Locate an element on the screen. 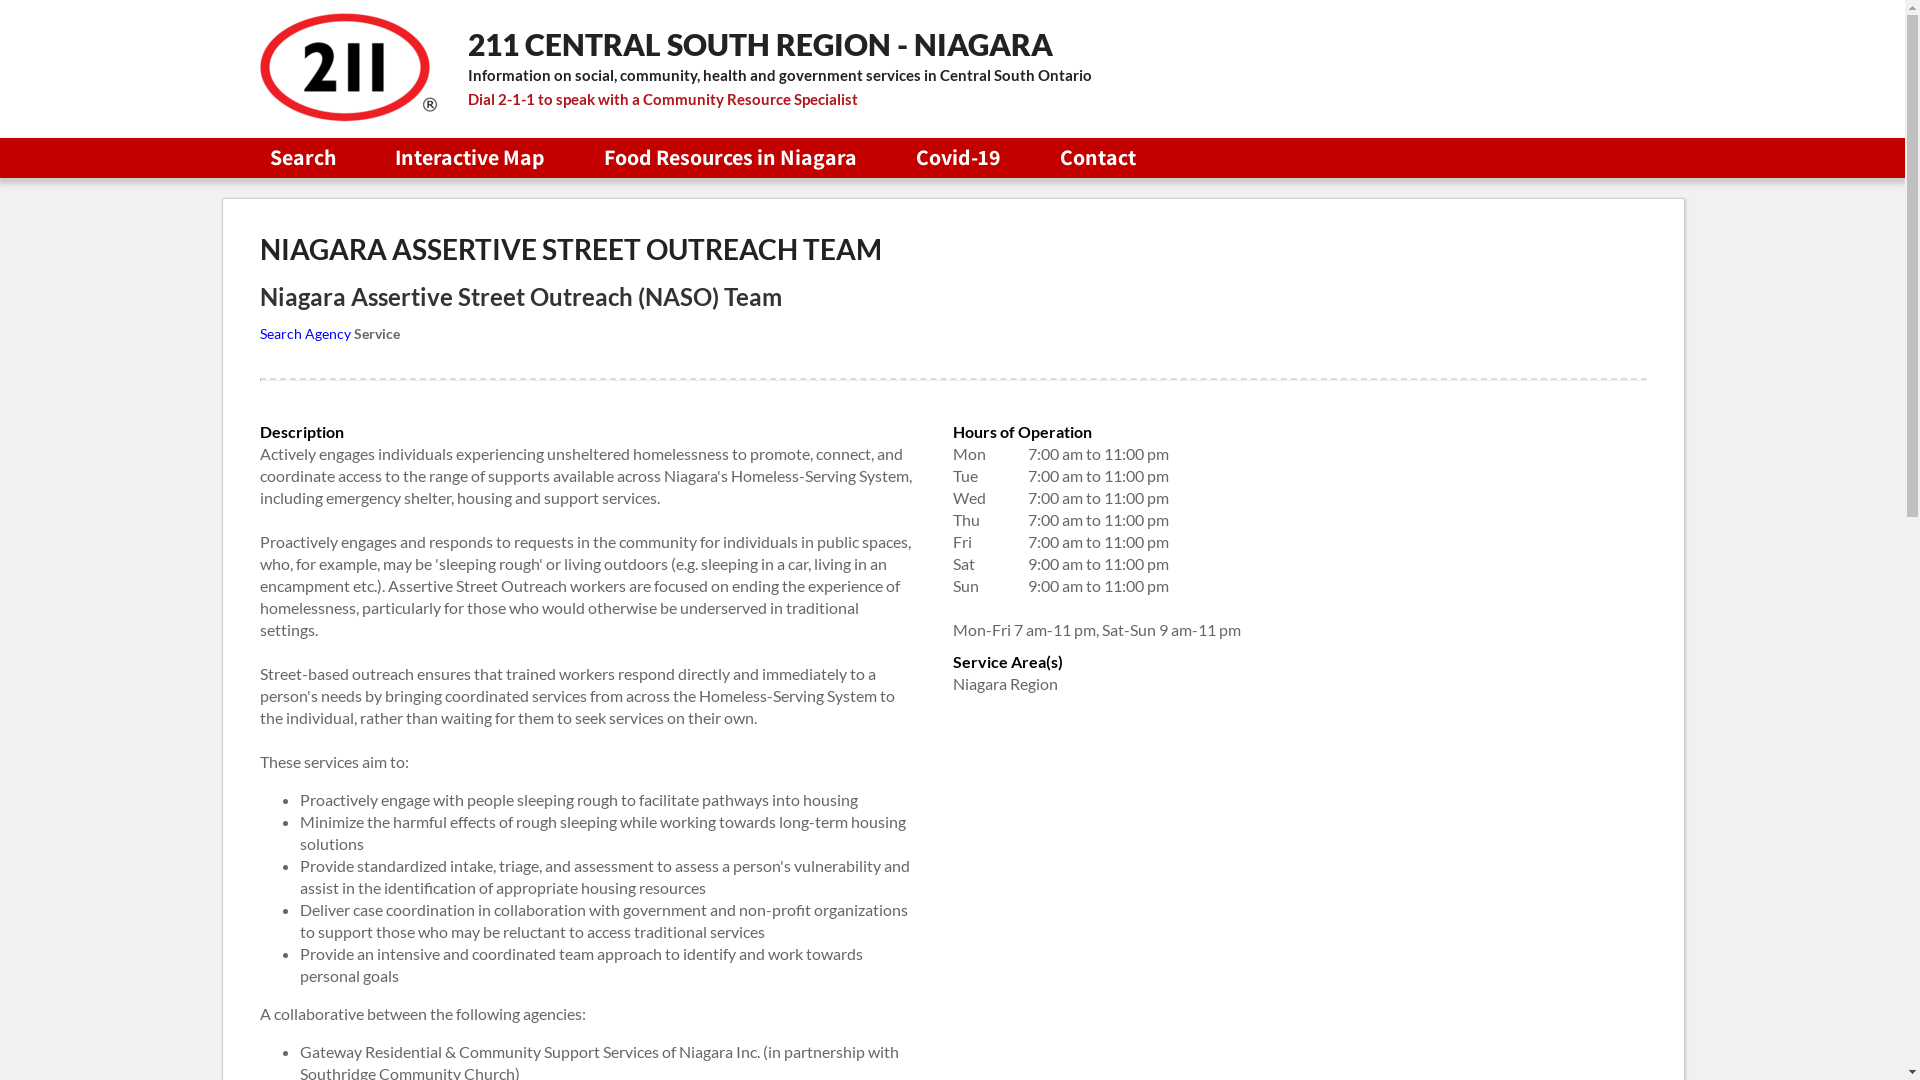  Covid-19 is located at coordinates (958, 157).